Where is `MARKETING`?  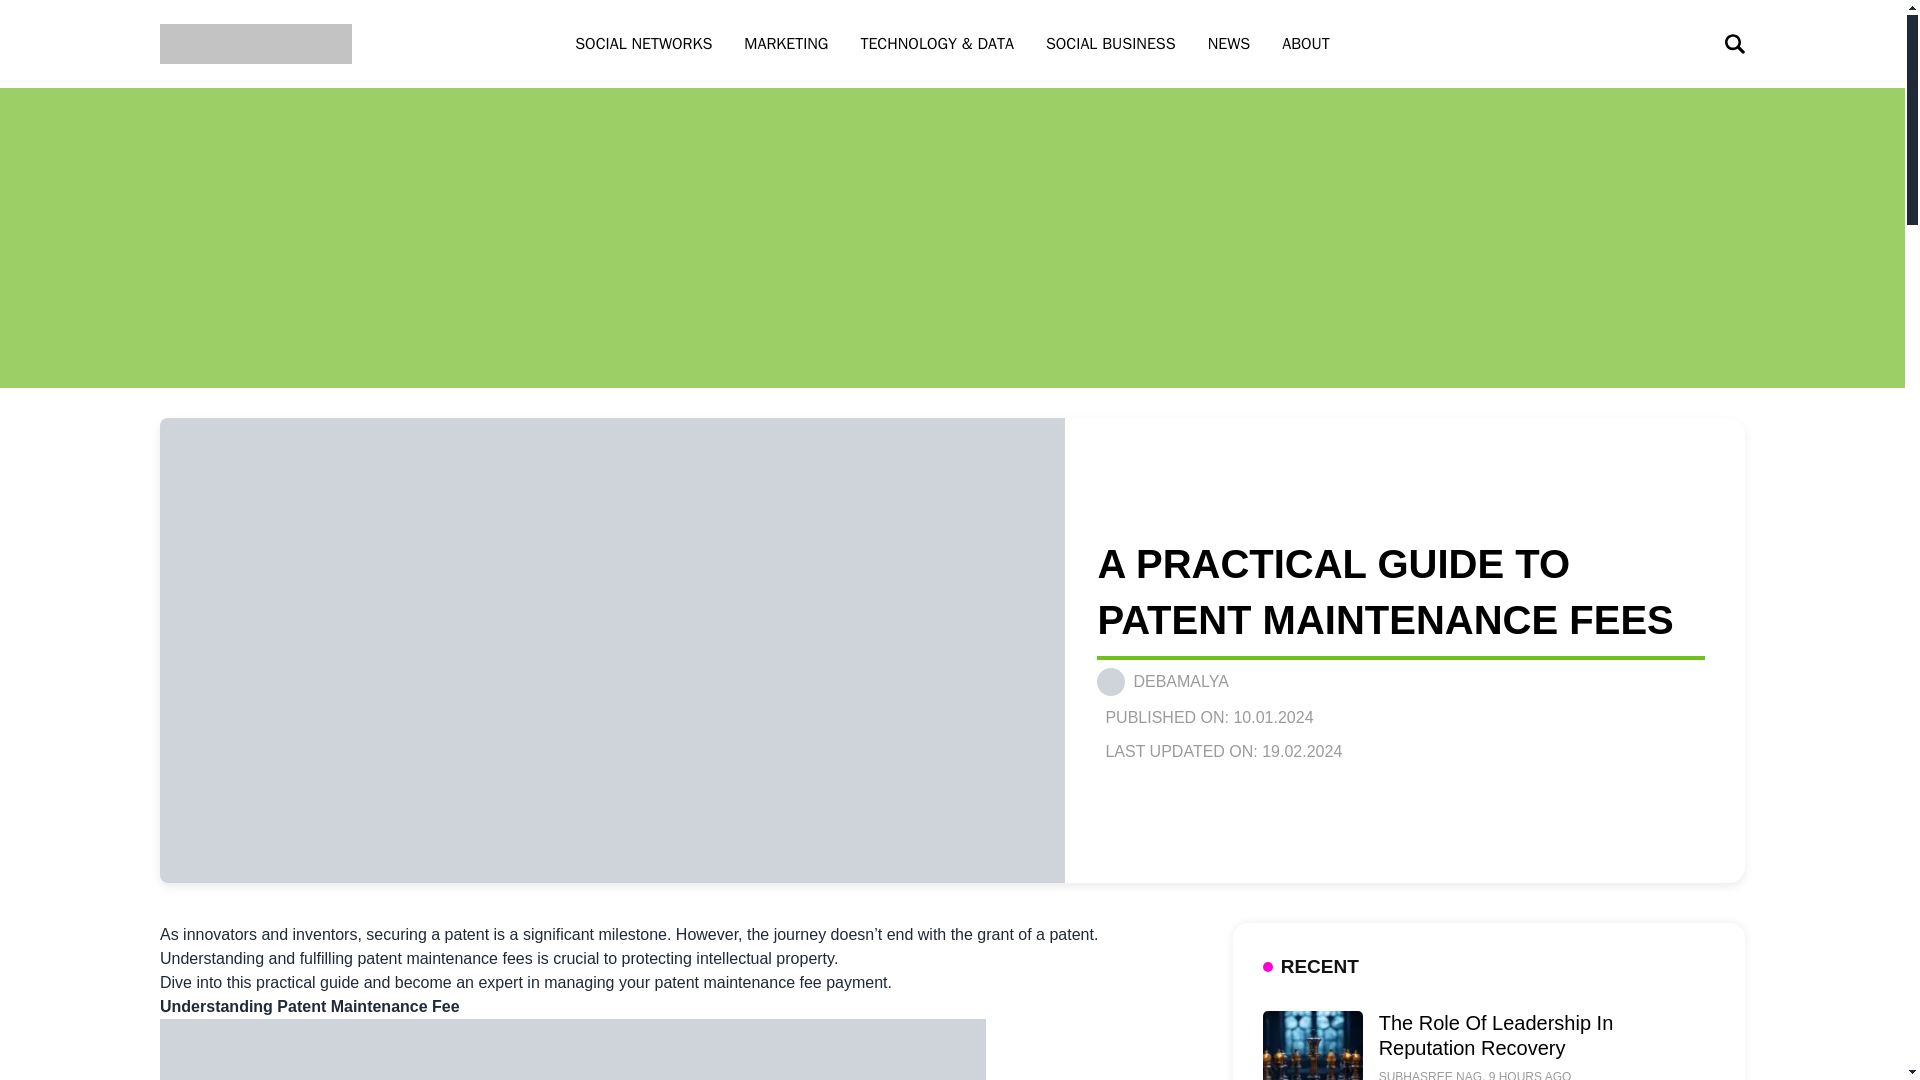
MARKETING is located at coordinates (786, 43).